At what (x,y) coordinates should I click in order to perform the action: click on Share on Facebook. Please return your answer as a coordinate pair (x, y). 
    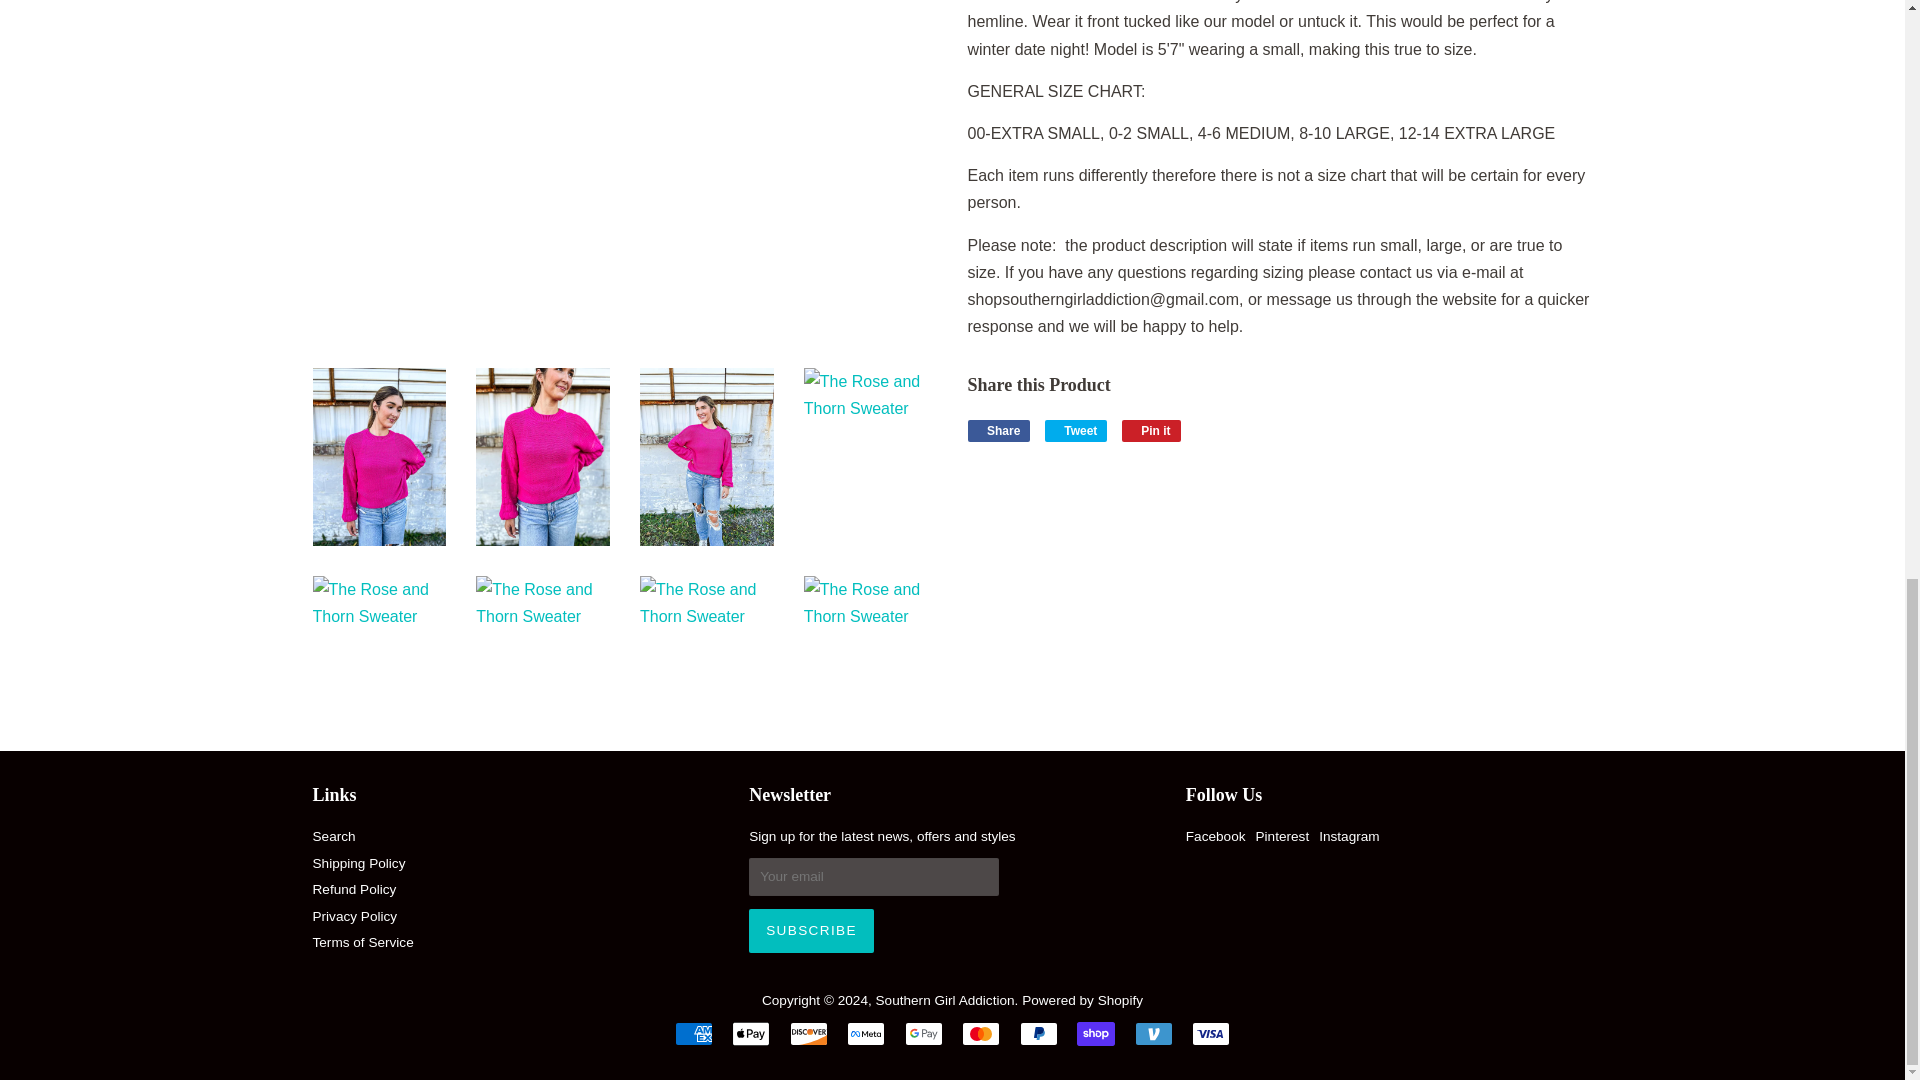
    Looking at the image, I should click on (999, 430).